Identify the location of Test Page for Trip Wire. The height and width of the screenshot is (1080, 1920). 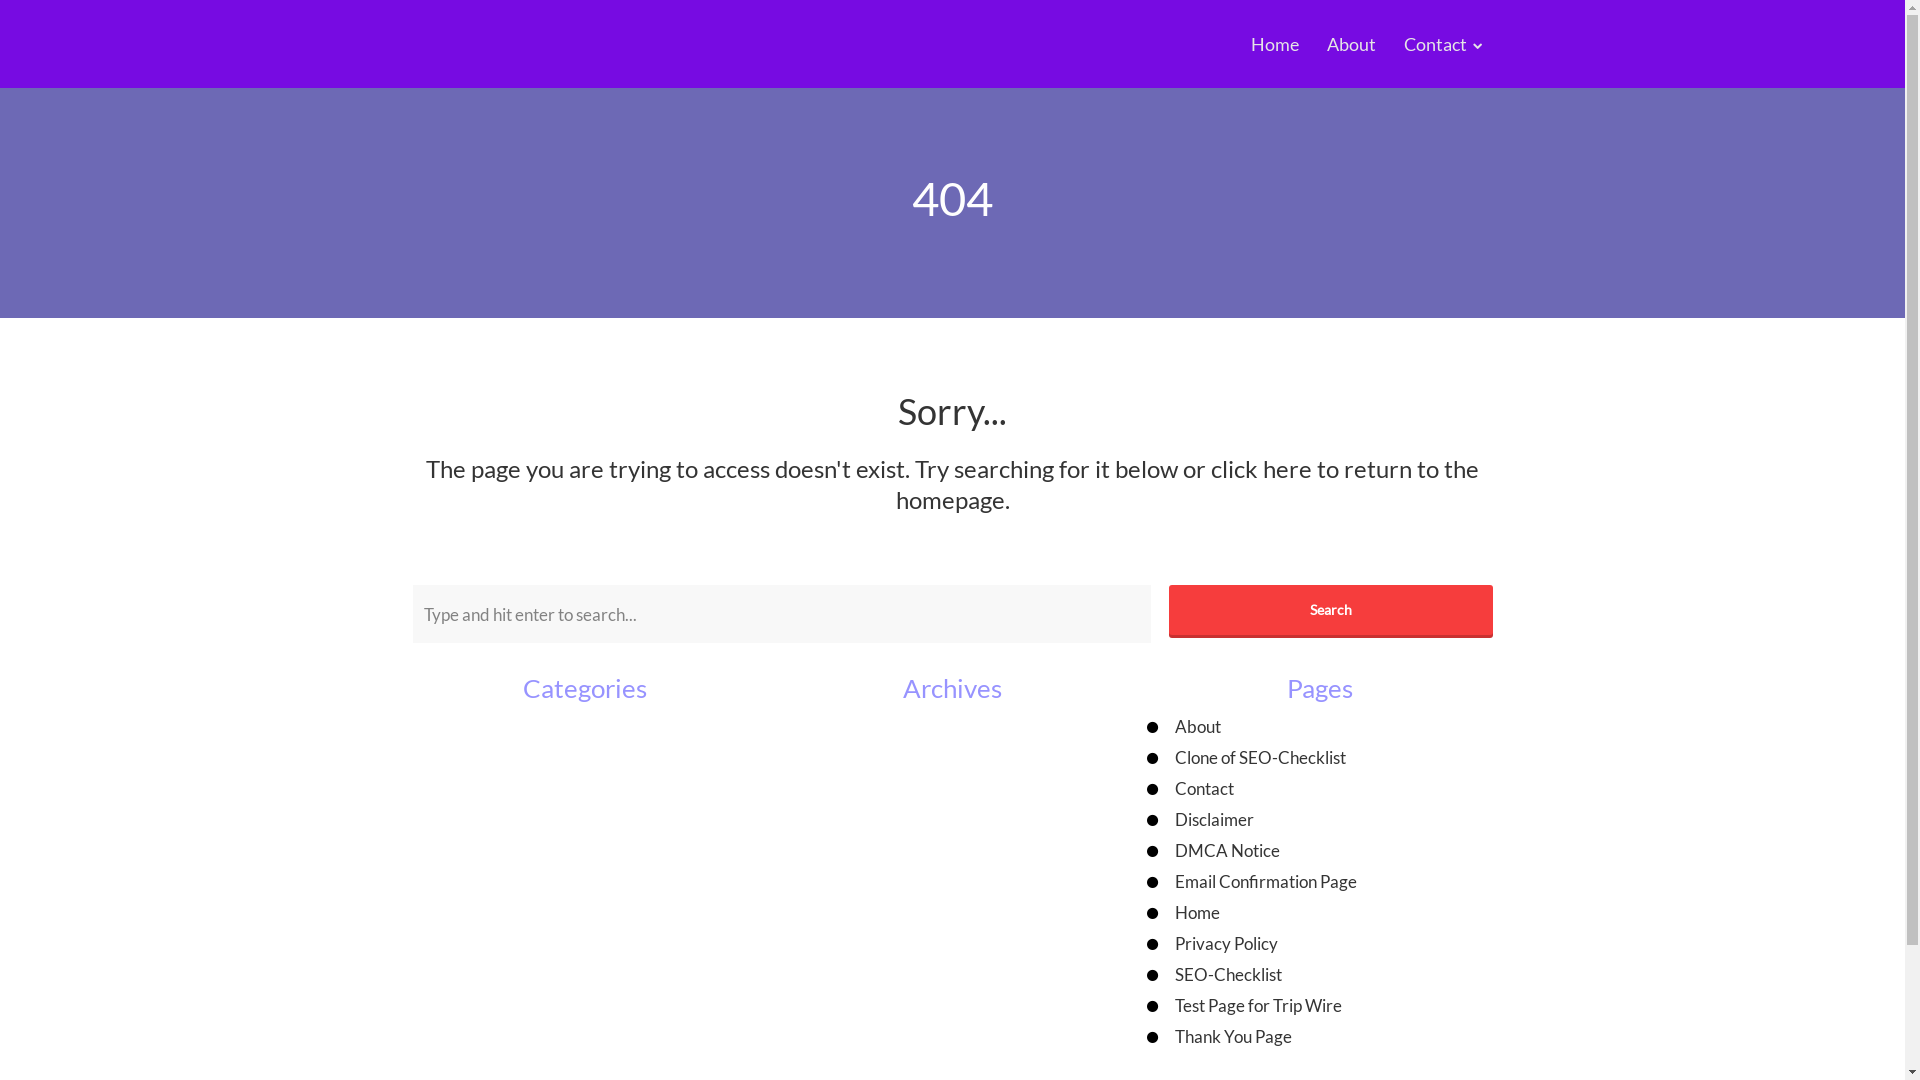
(1258, 1006).